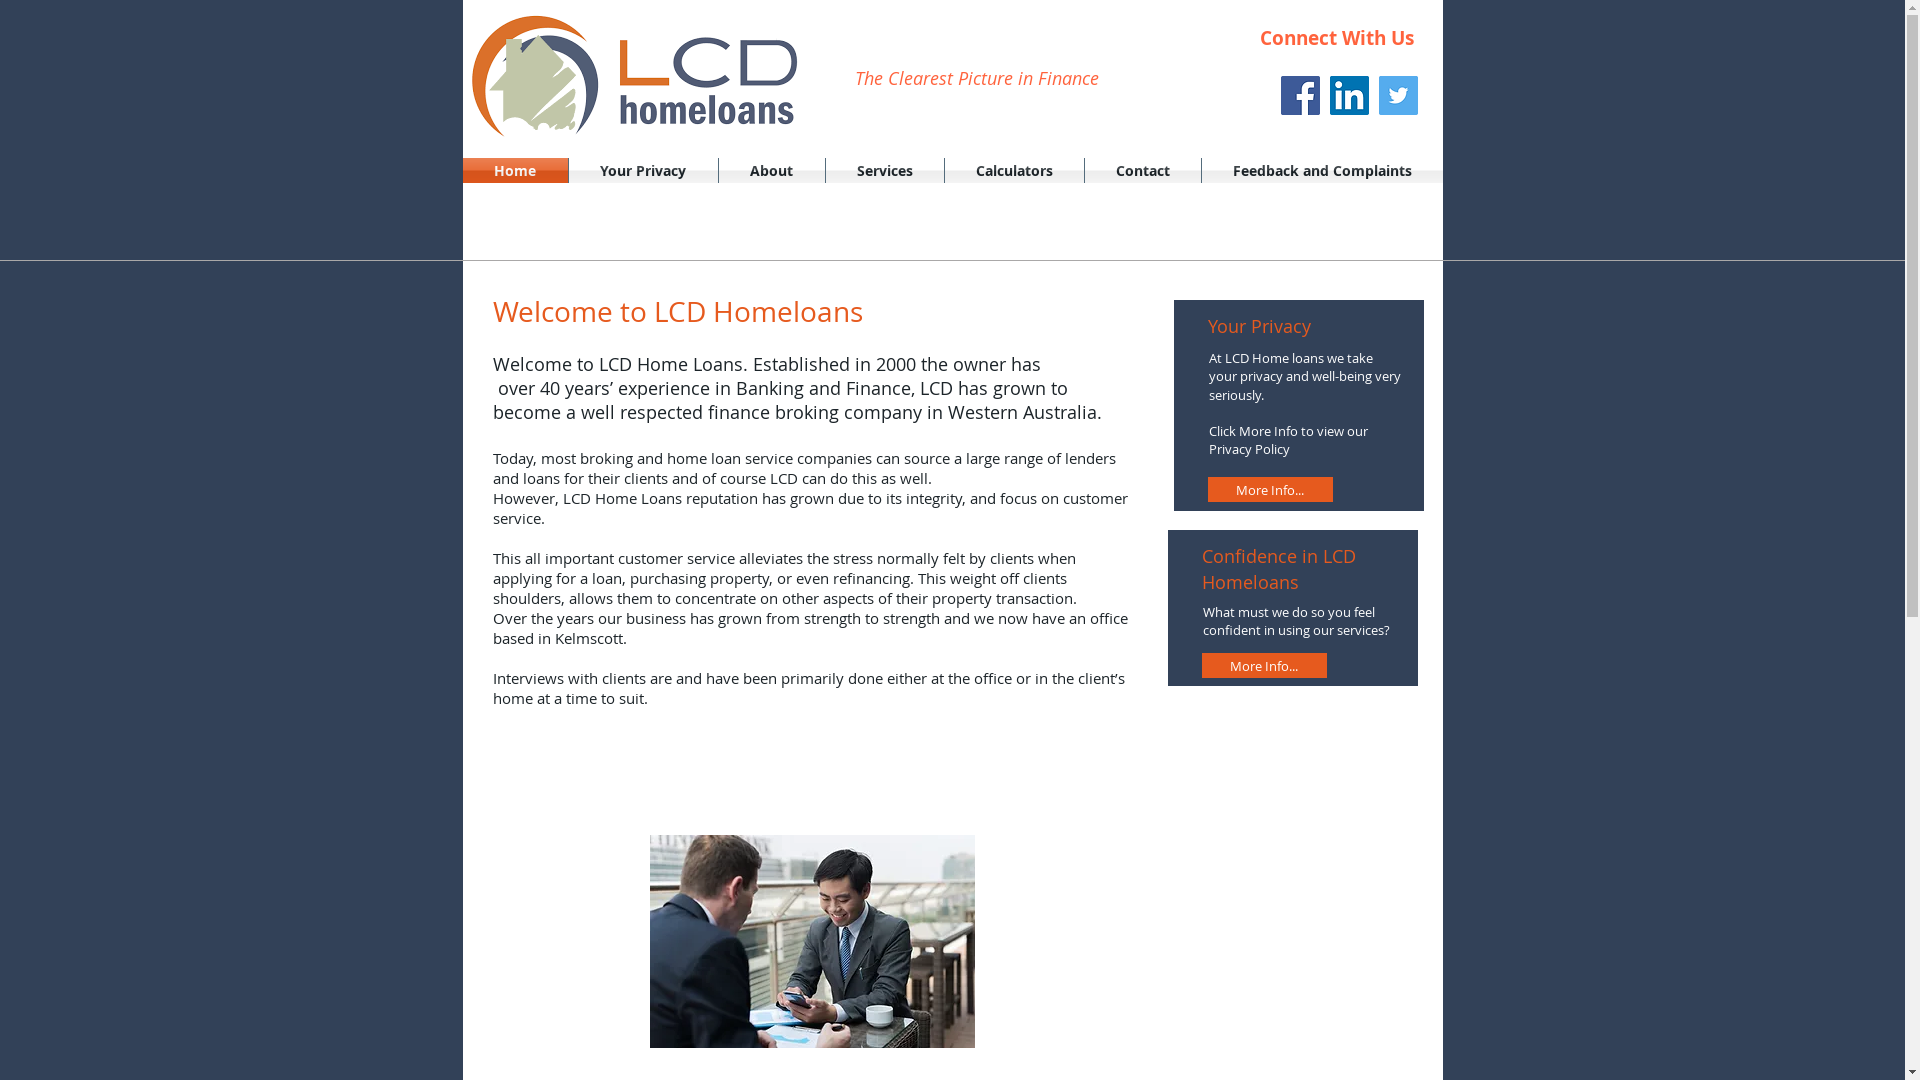 This screenshot has height=1080, width=1920. What do you see at coordinates (1264, 666) in the screenshot?
I see `More Info...` at bounding box center [1264, 666].